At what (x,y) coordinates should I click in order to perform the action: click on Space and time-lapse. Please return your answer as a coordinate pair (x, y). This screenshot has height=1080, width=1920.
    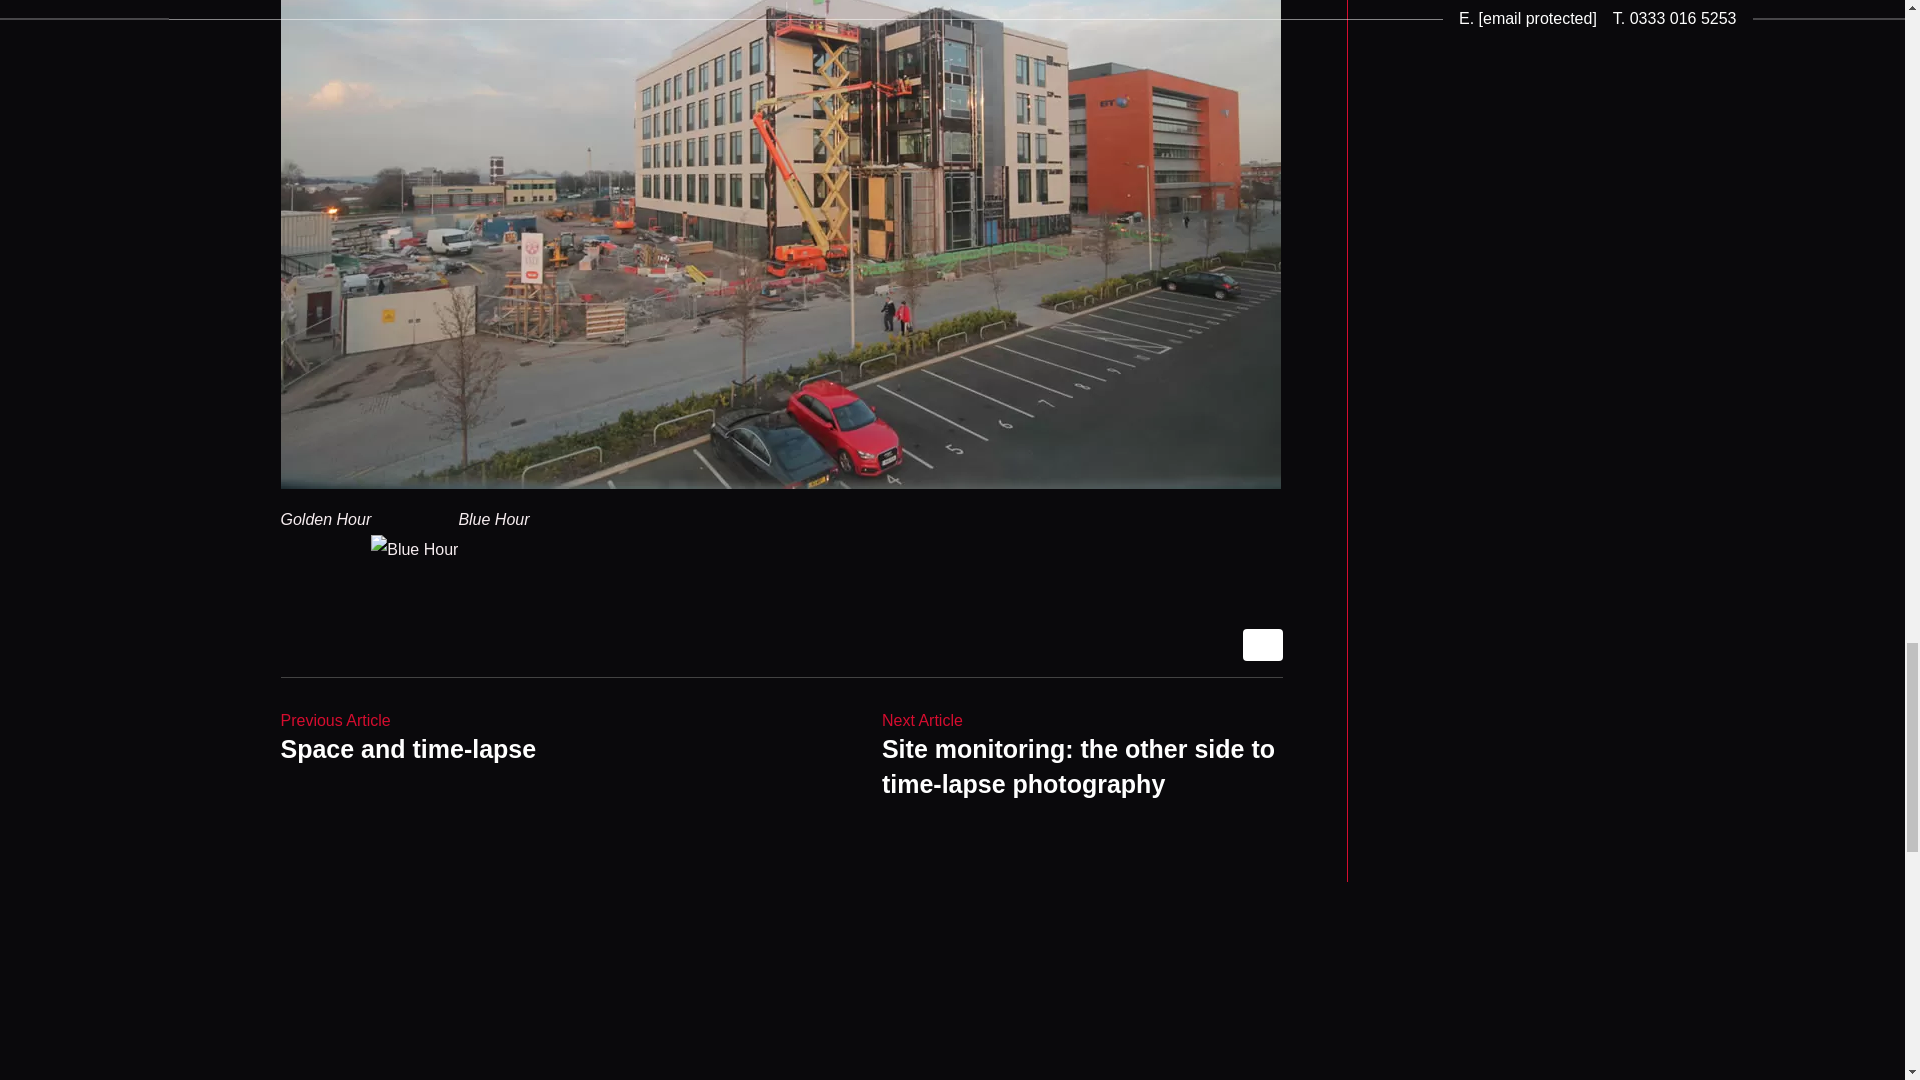
    Looking at the image, I should click on (408, 738).